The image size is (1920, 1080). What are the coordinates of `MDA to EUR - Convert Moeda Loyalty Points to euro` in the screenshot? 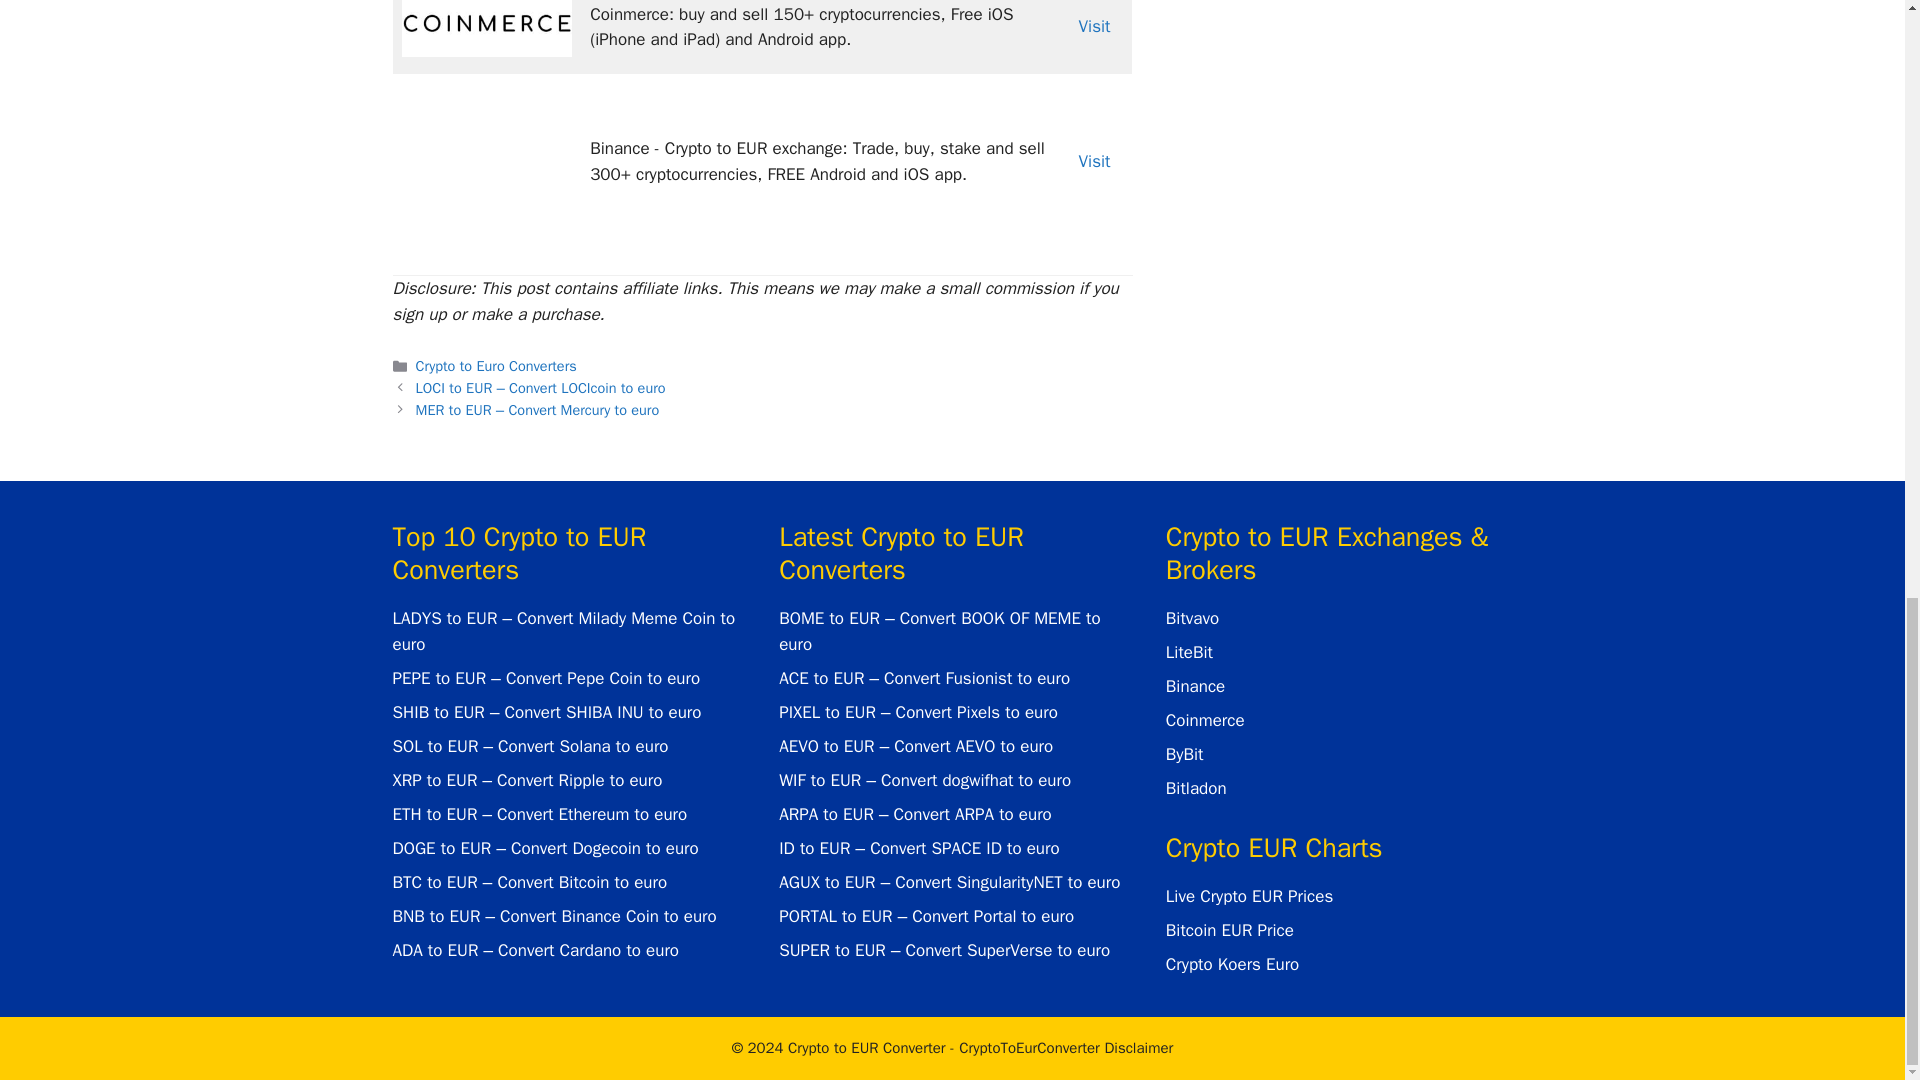 It's located at (486, 158).